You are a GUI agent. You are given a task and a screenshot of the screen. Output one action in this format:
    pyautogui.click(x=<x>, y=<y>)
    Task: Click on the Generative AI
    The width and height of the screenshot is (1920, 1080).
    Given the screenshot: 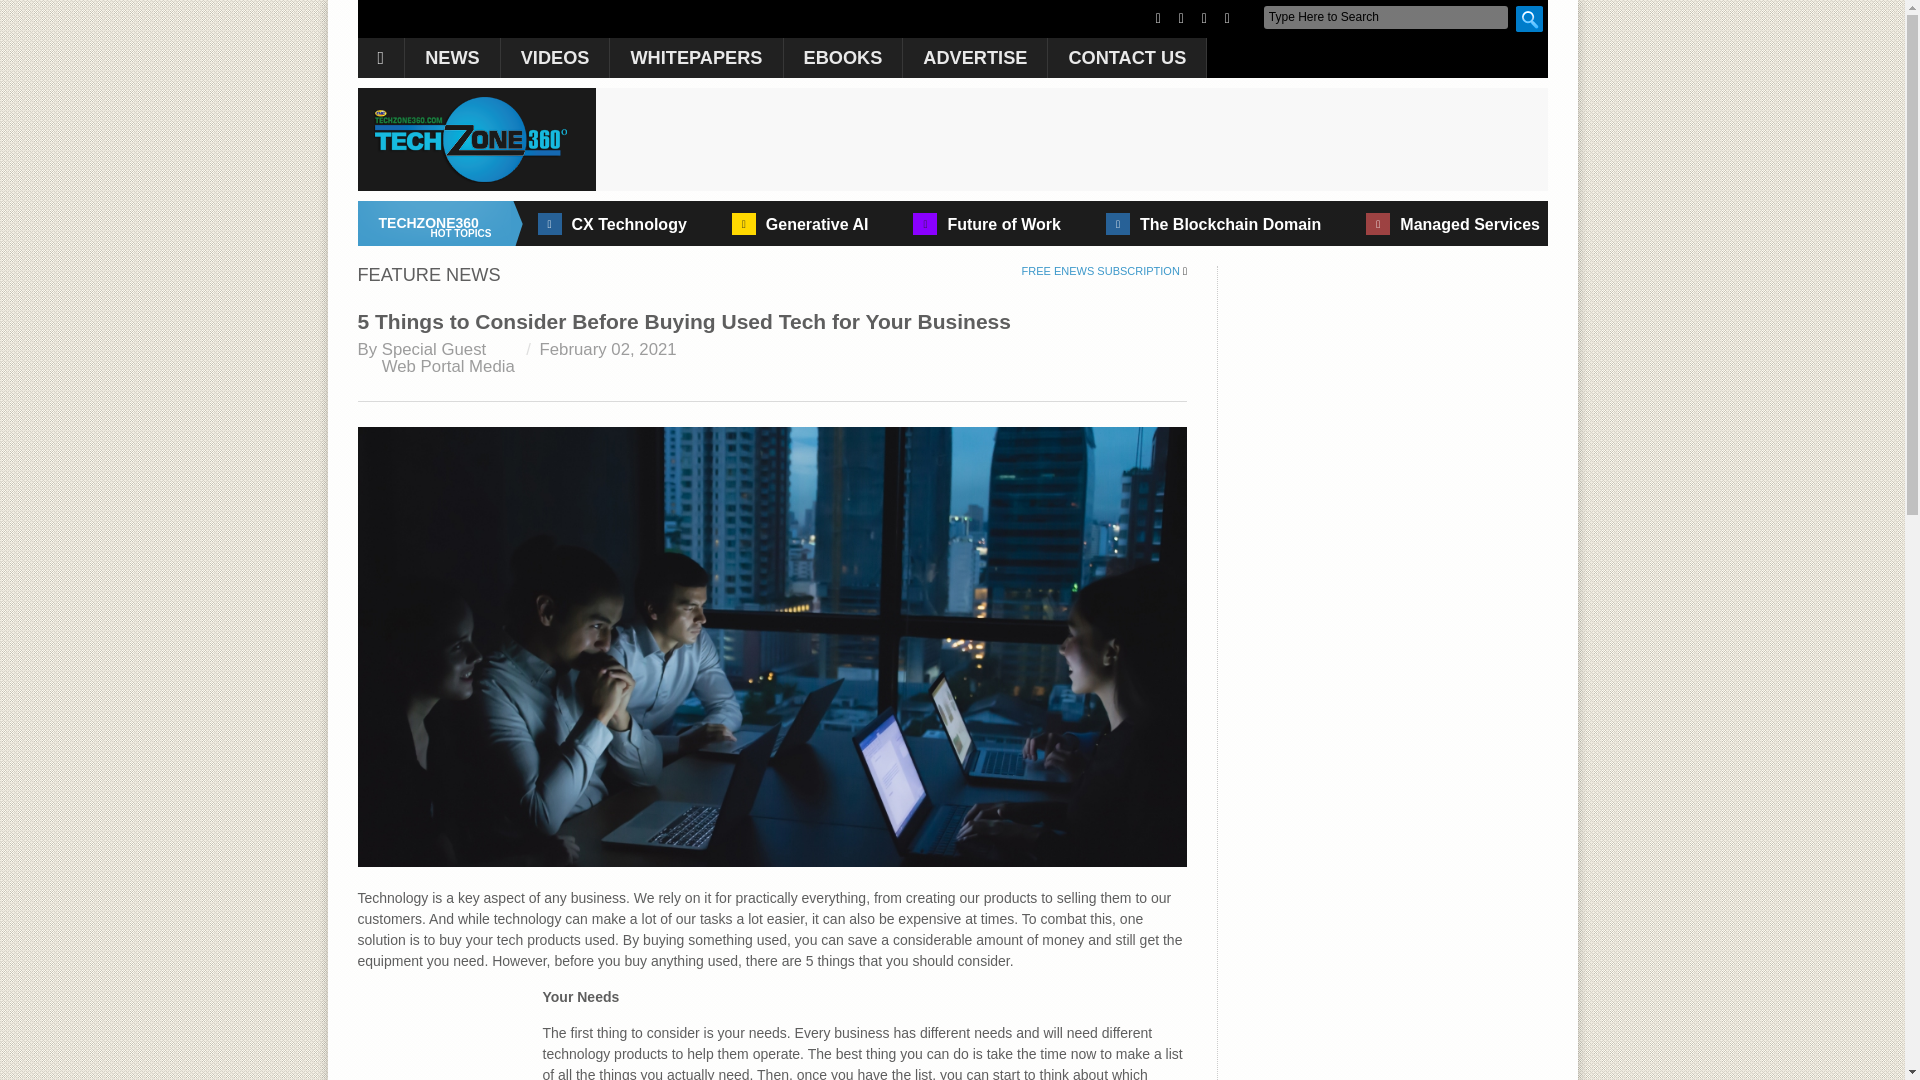 What is the action you would take?
    pyautogui.click(x=818, y=224)
    